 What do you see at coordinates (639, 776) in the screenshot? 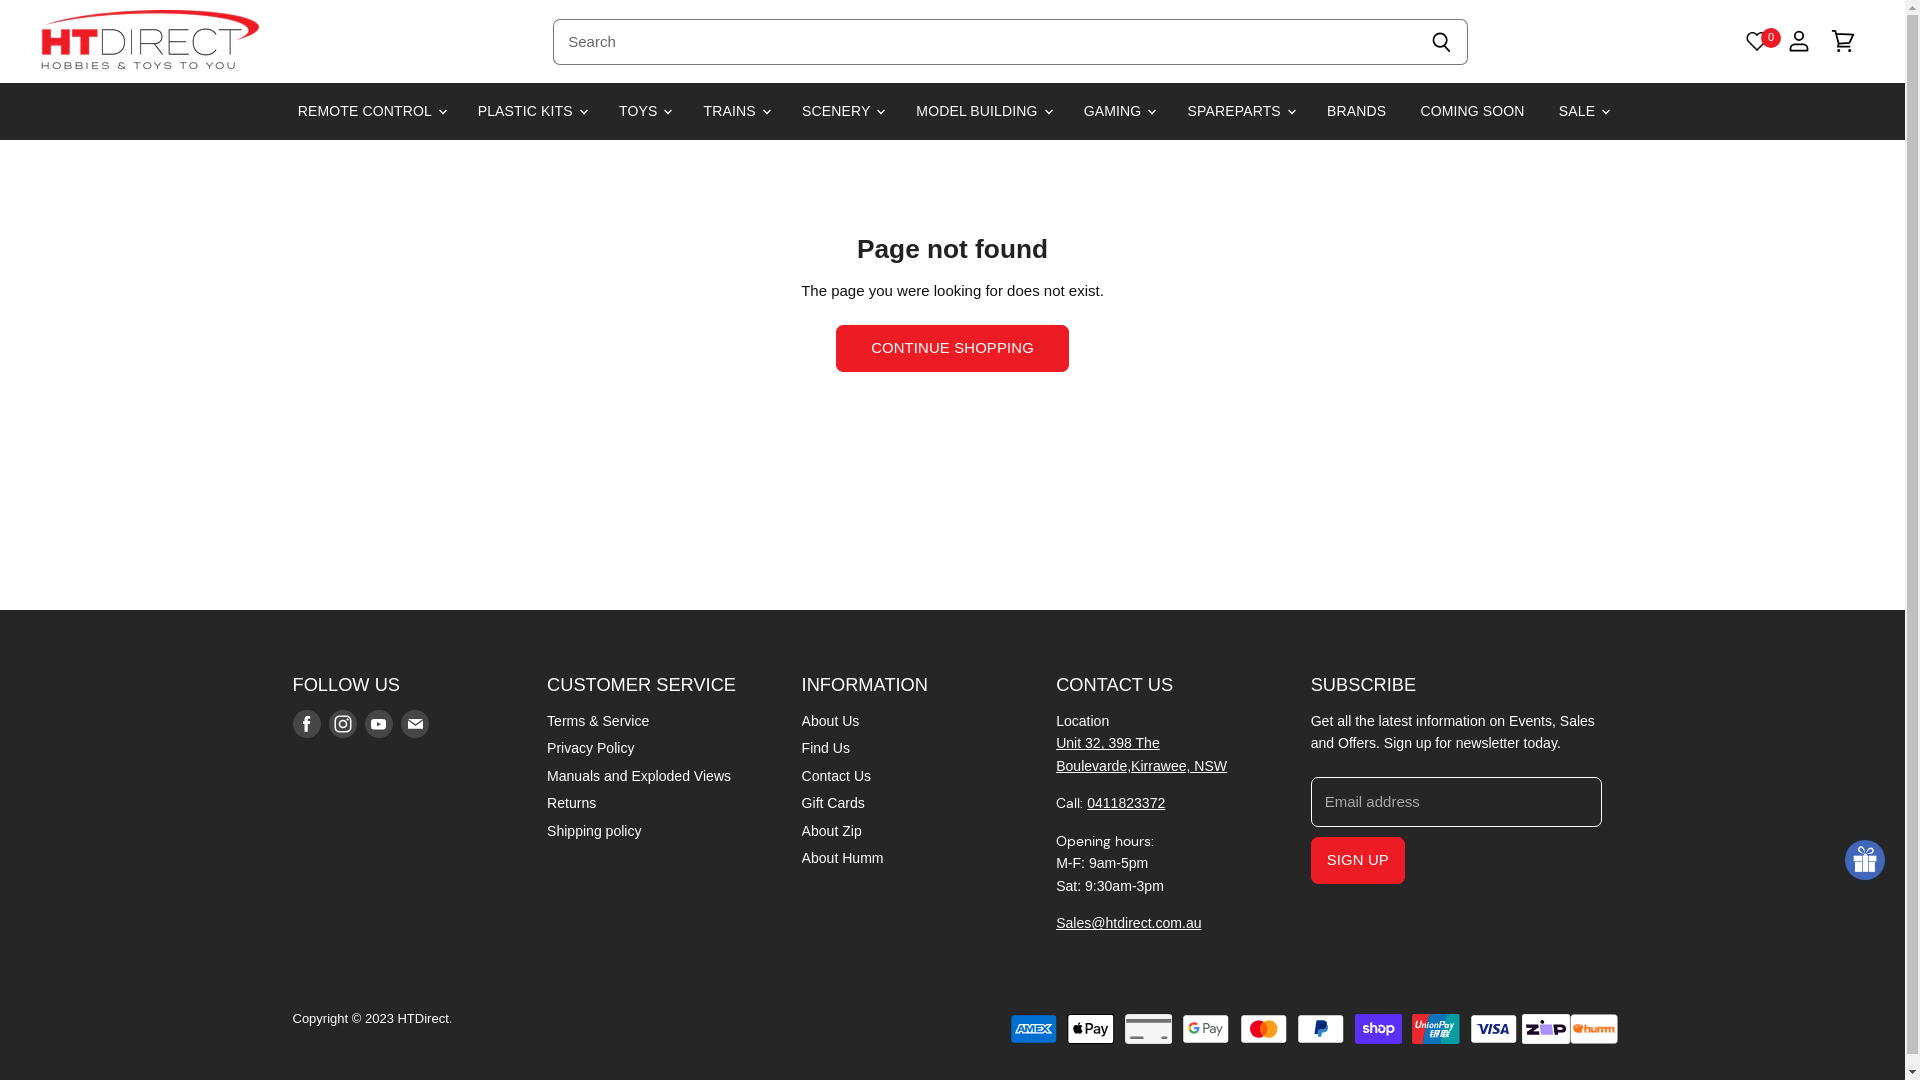
I see `Manuals and Exploded Views` at bounding box center [639, 776].